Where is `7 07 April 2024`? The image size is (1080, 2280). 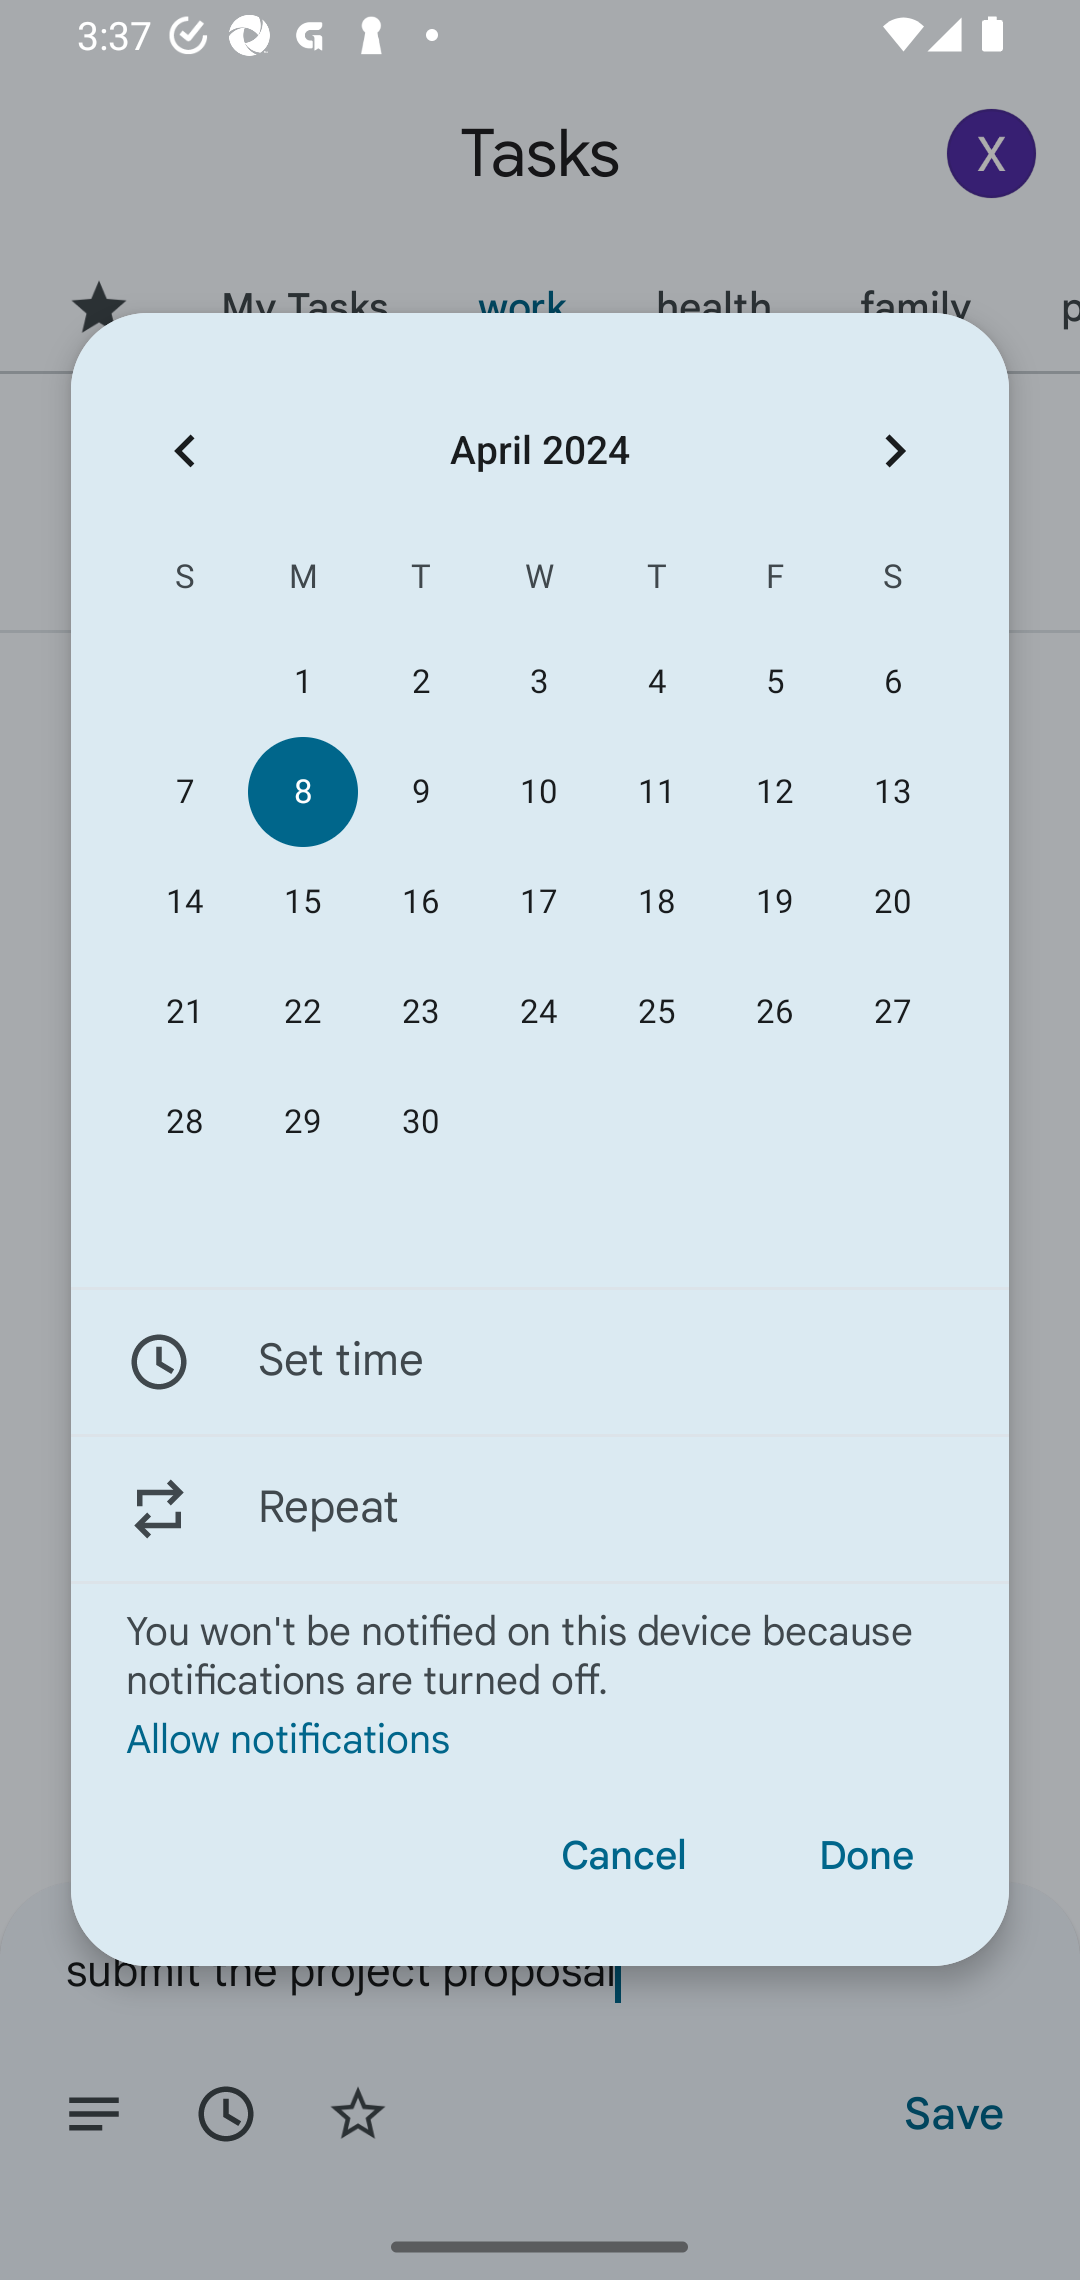 7 07 April 2024 is located at coordinates (185, 790).